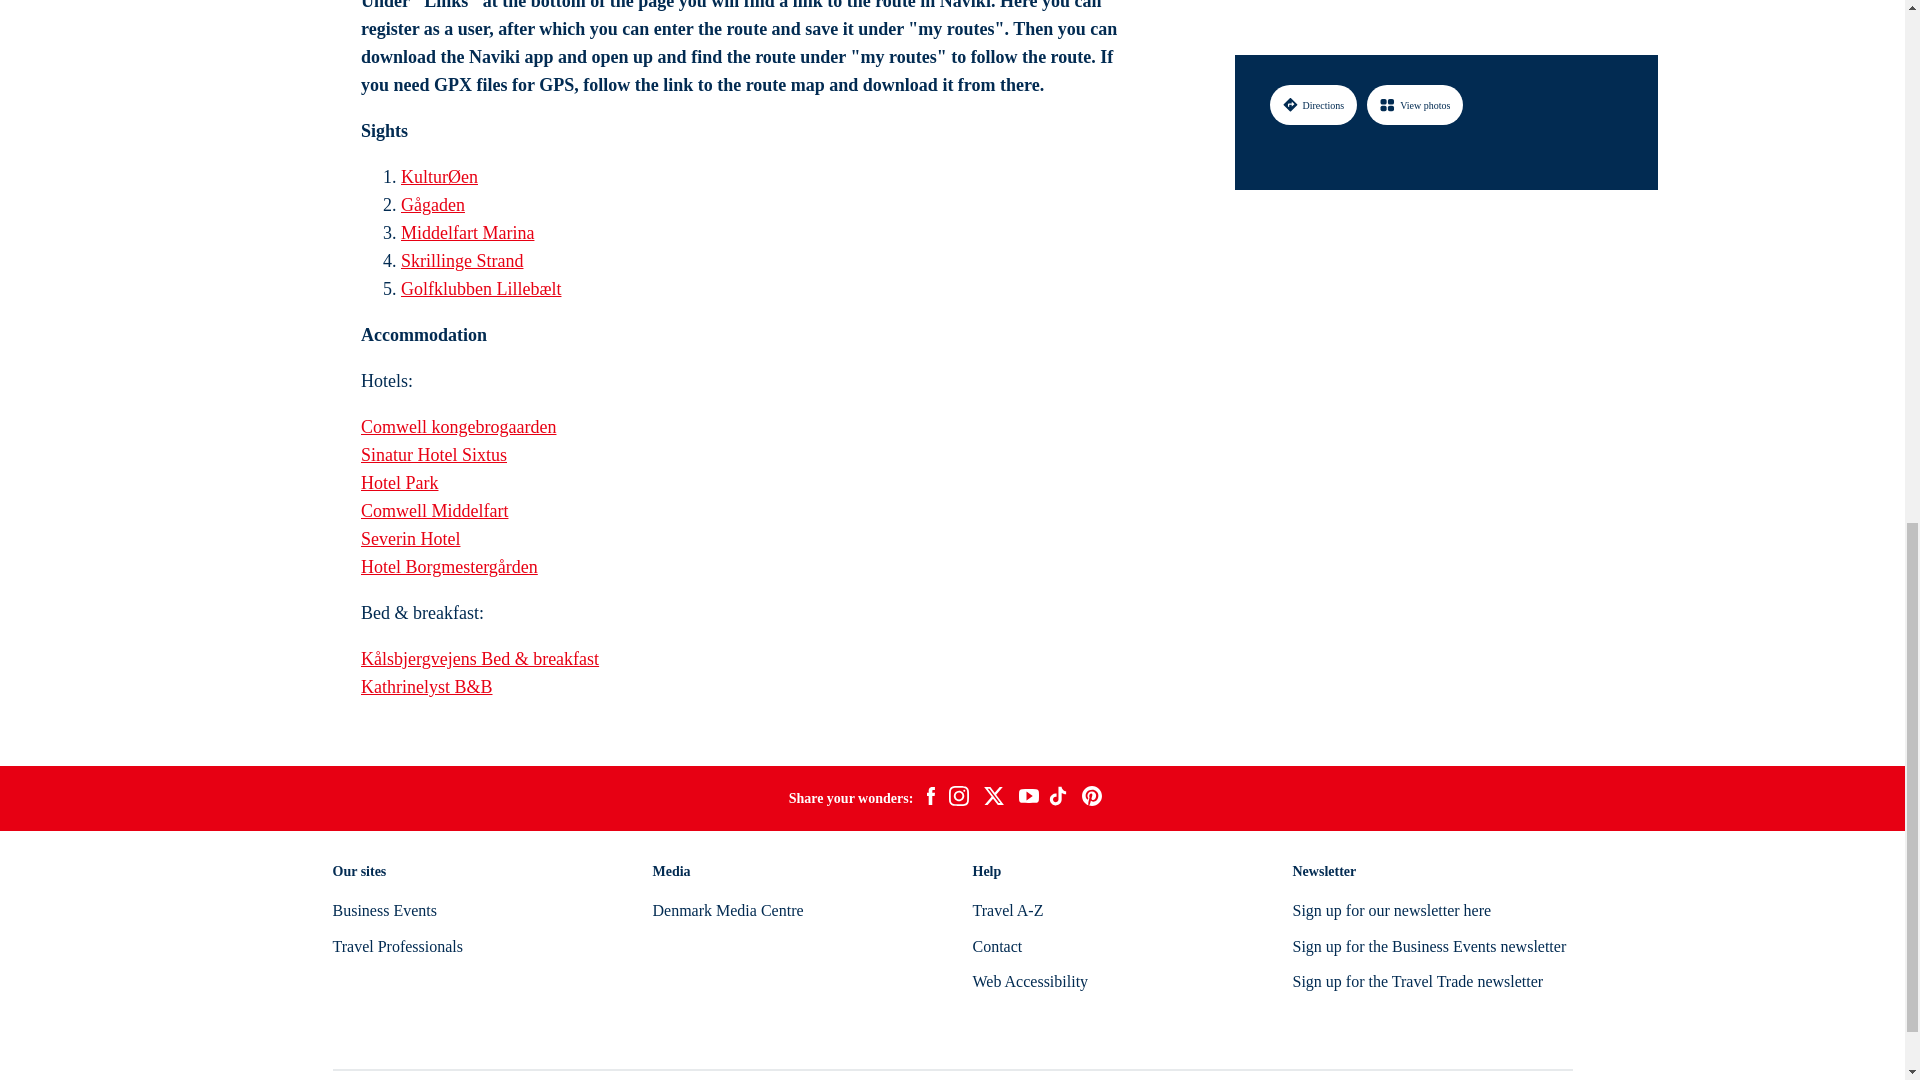  What do you see at coordinates (410, 538) in the screenshot?
I see `Severin Hotel` at bounding box center [410, 538].